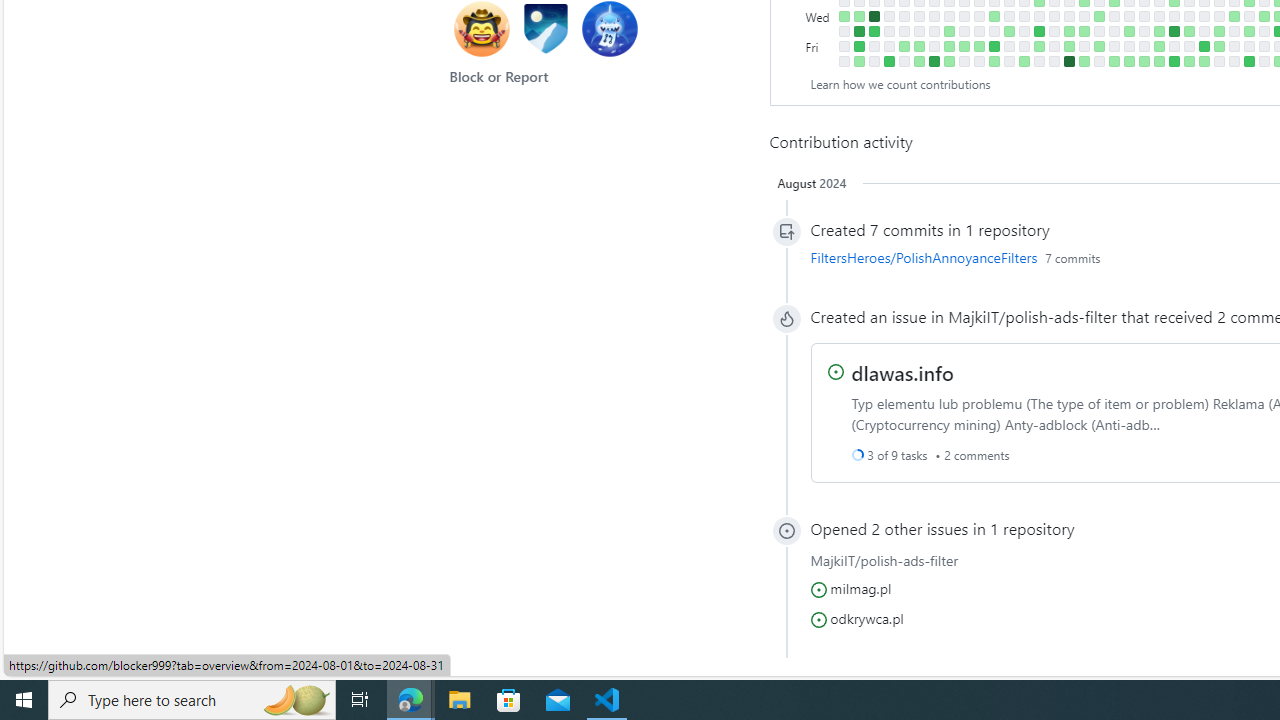 Image resolution: width=1280 pixels, height=720 pixels. Describe the element at coordinates (1084, 61) in the screenshot. I see `3 contributions on April 27th.` at that location.